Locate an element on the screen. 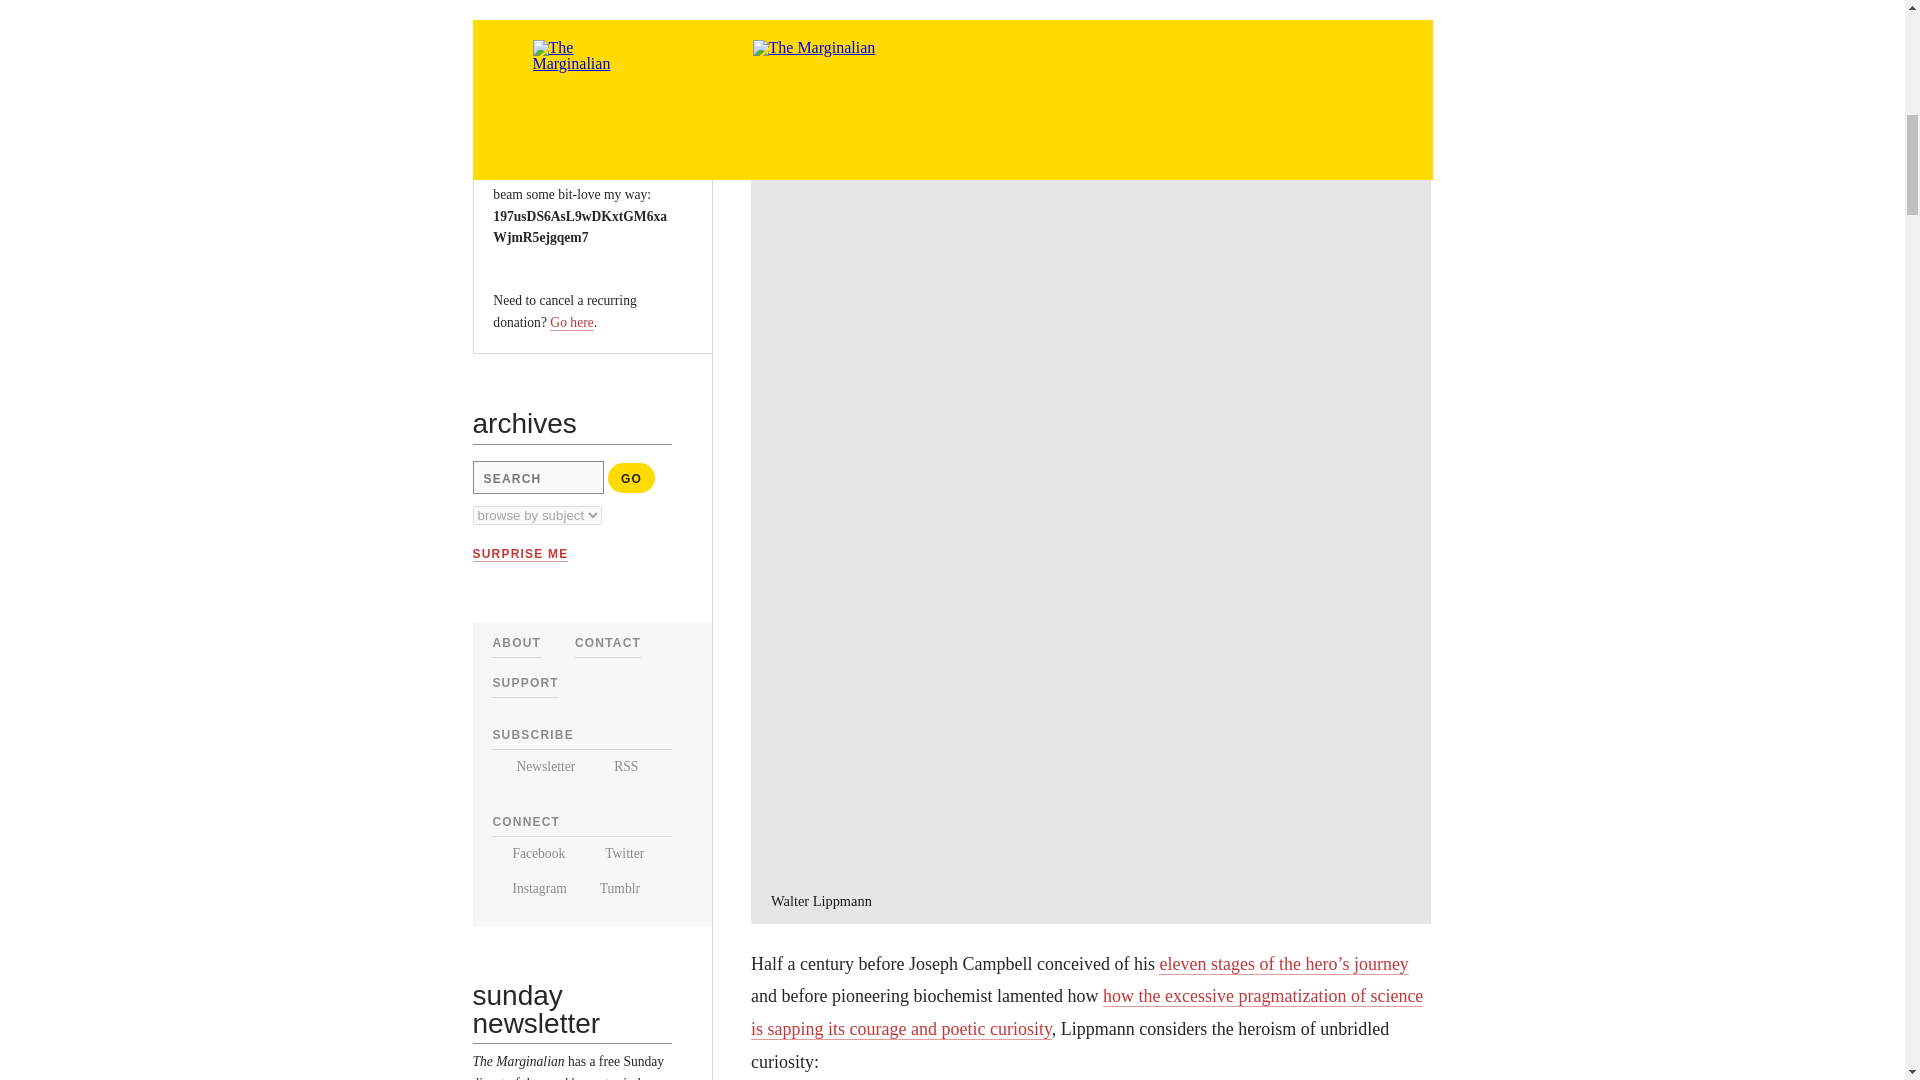  Go is located at coordinates (631, 478).